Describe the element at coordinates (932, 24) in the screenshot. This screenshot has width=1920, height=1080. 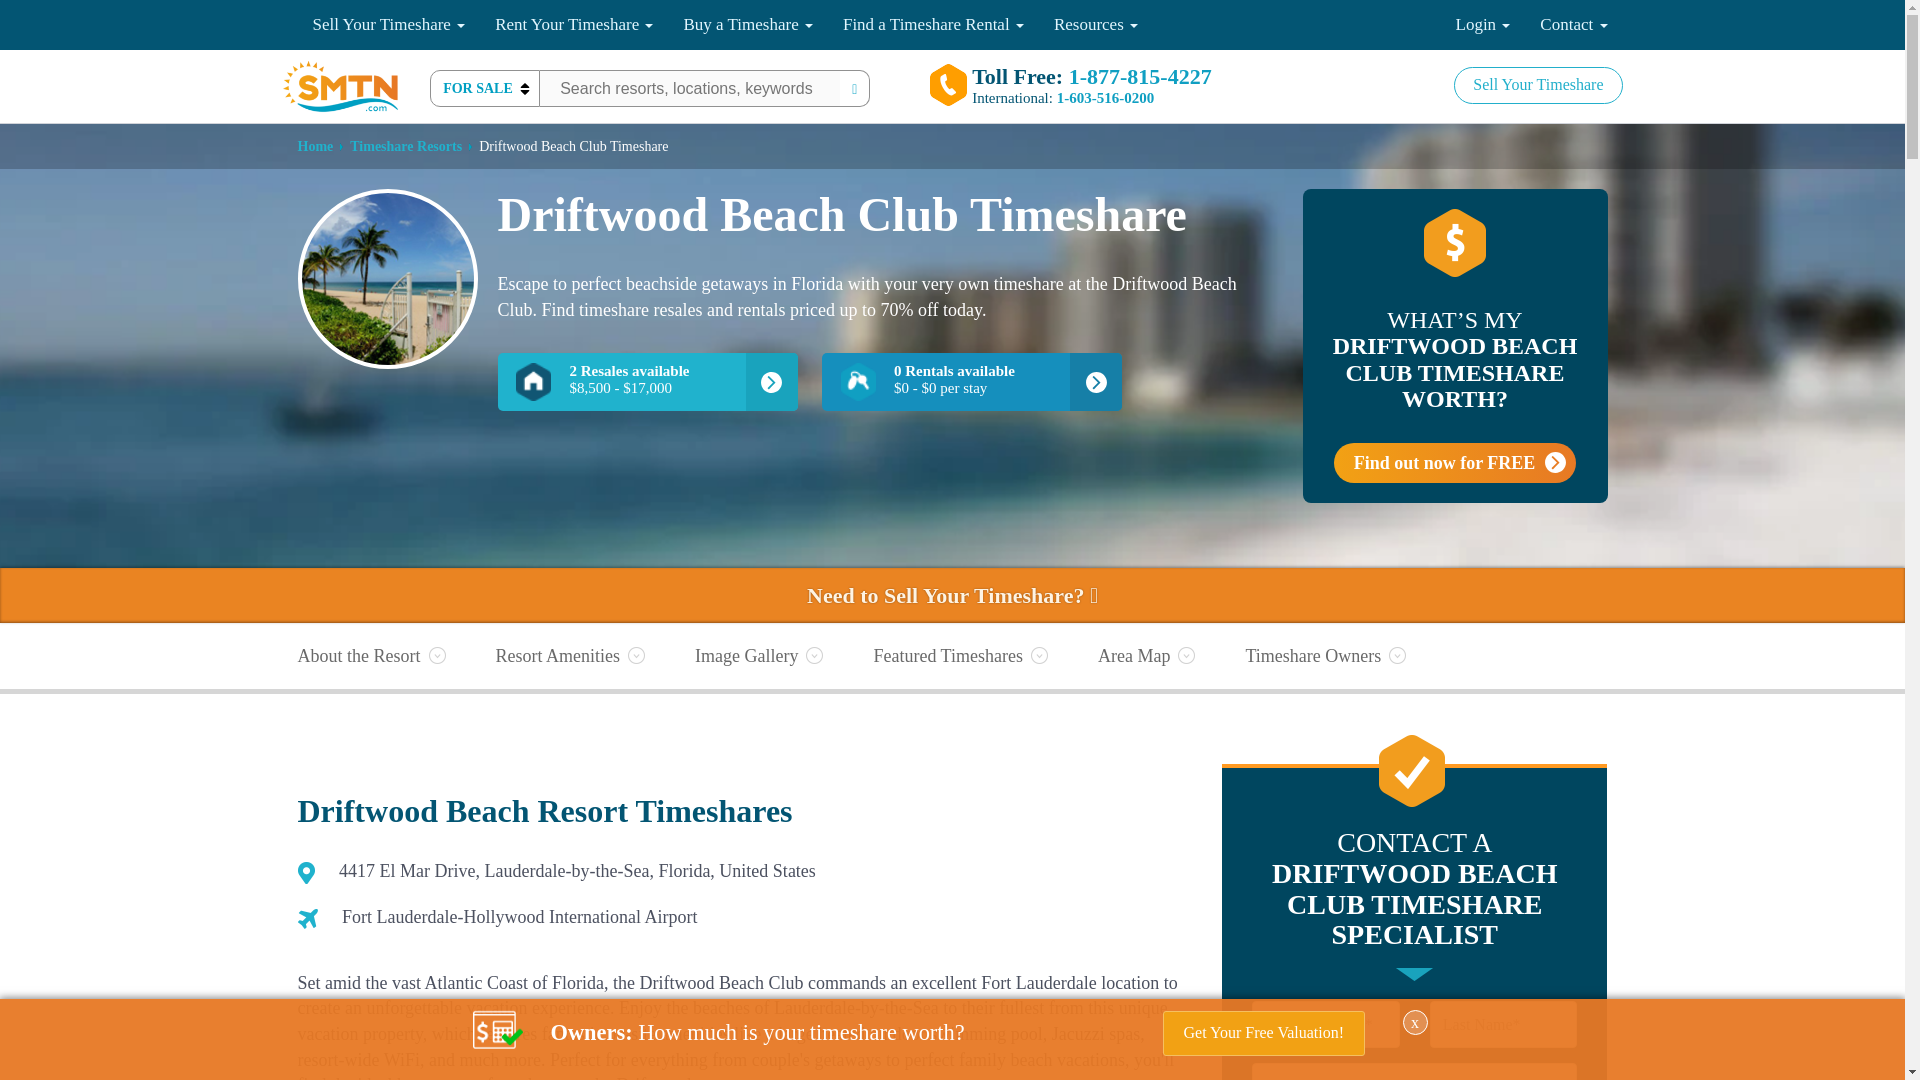
I see `Find a Timeshare Rental` at that location.